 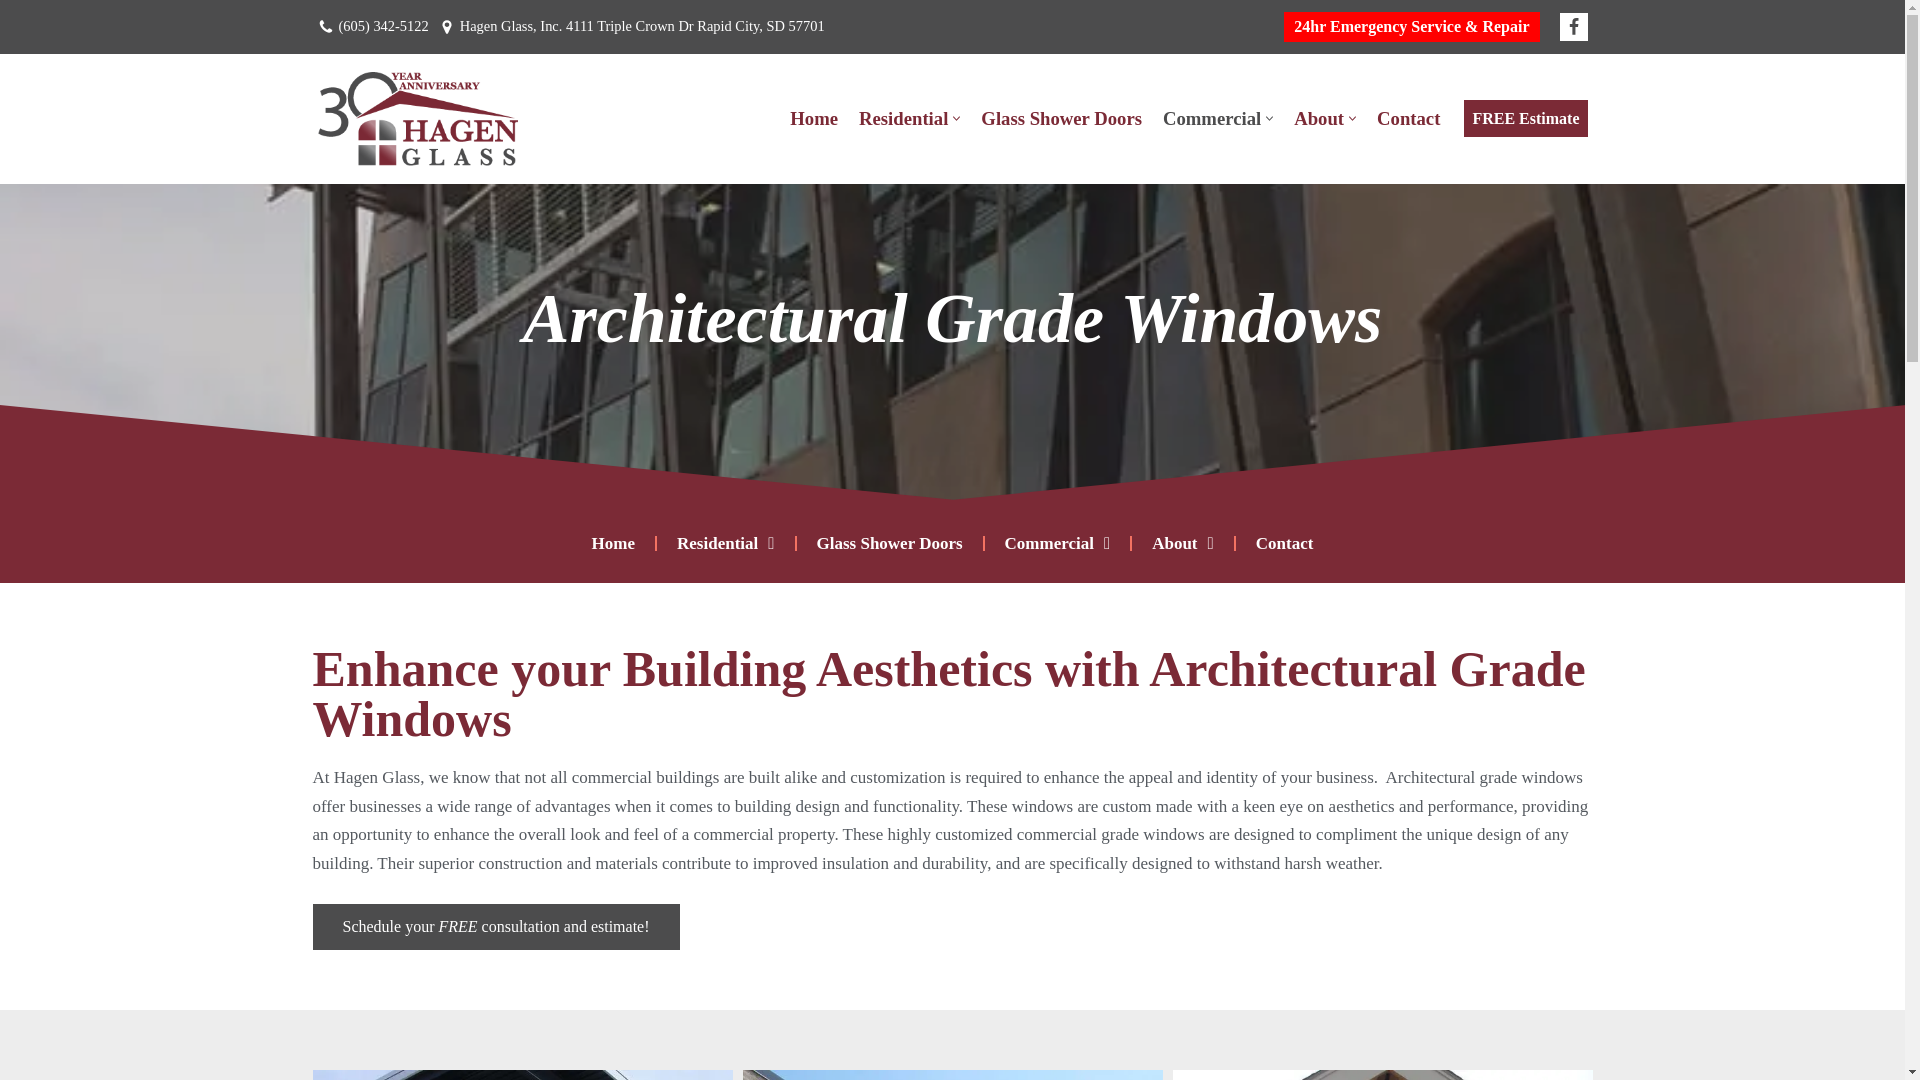 What do you see at coordinates (813, 118) in the screenshot?
I see `Home` at bounding box center [813, 118].